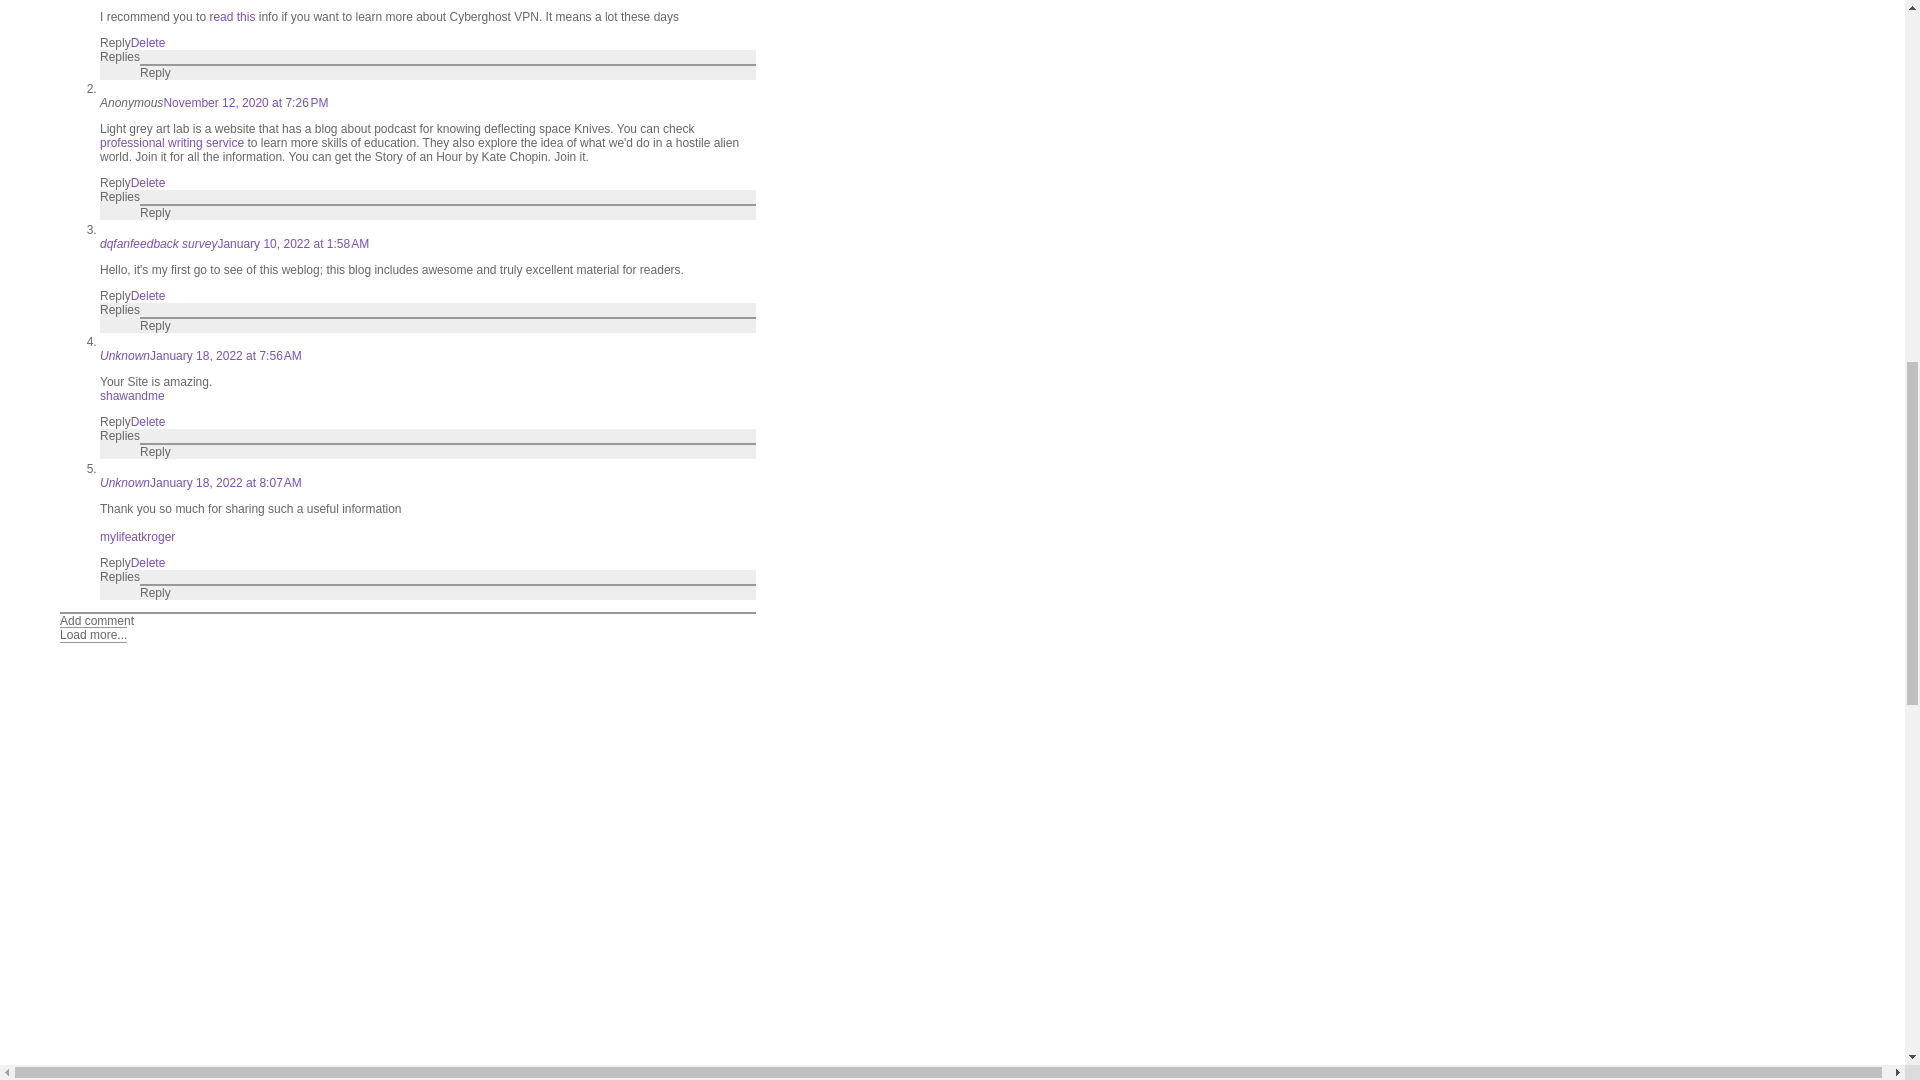  I want to click on Reply, so click(114, 183).